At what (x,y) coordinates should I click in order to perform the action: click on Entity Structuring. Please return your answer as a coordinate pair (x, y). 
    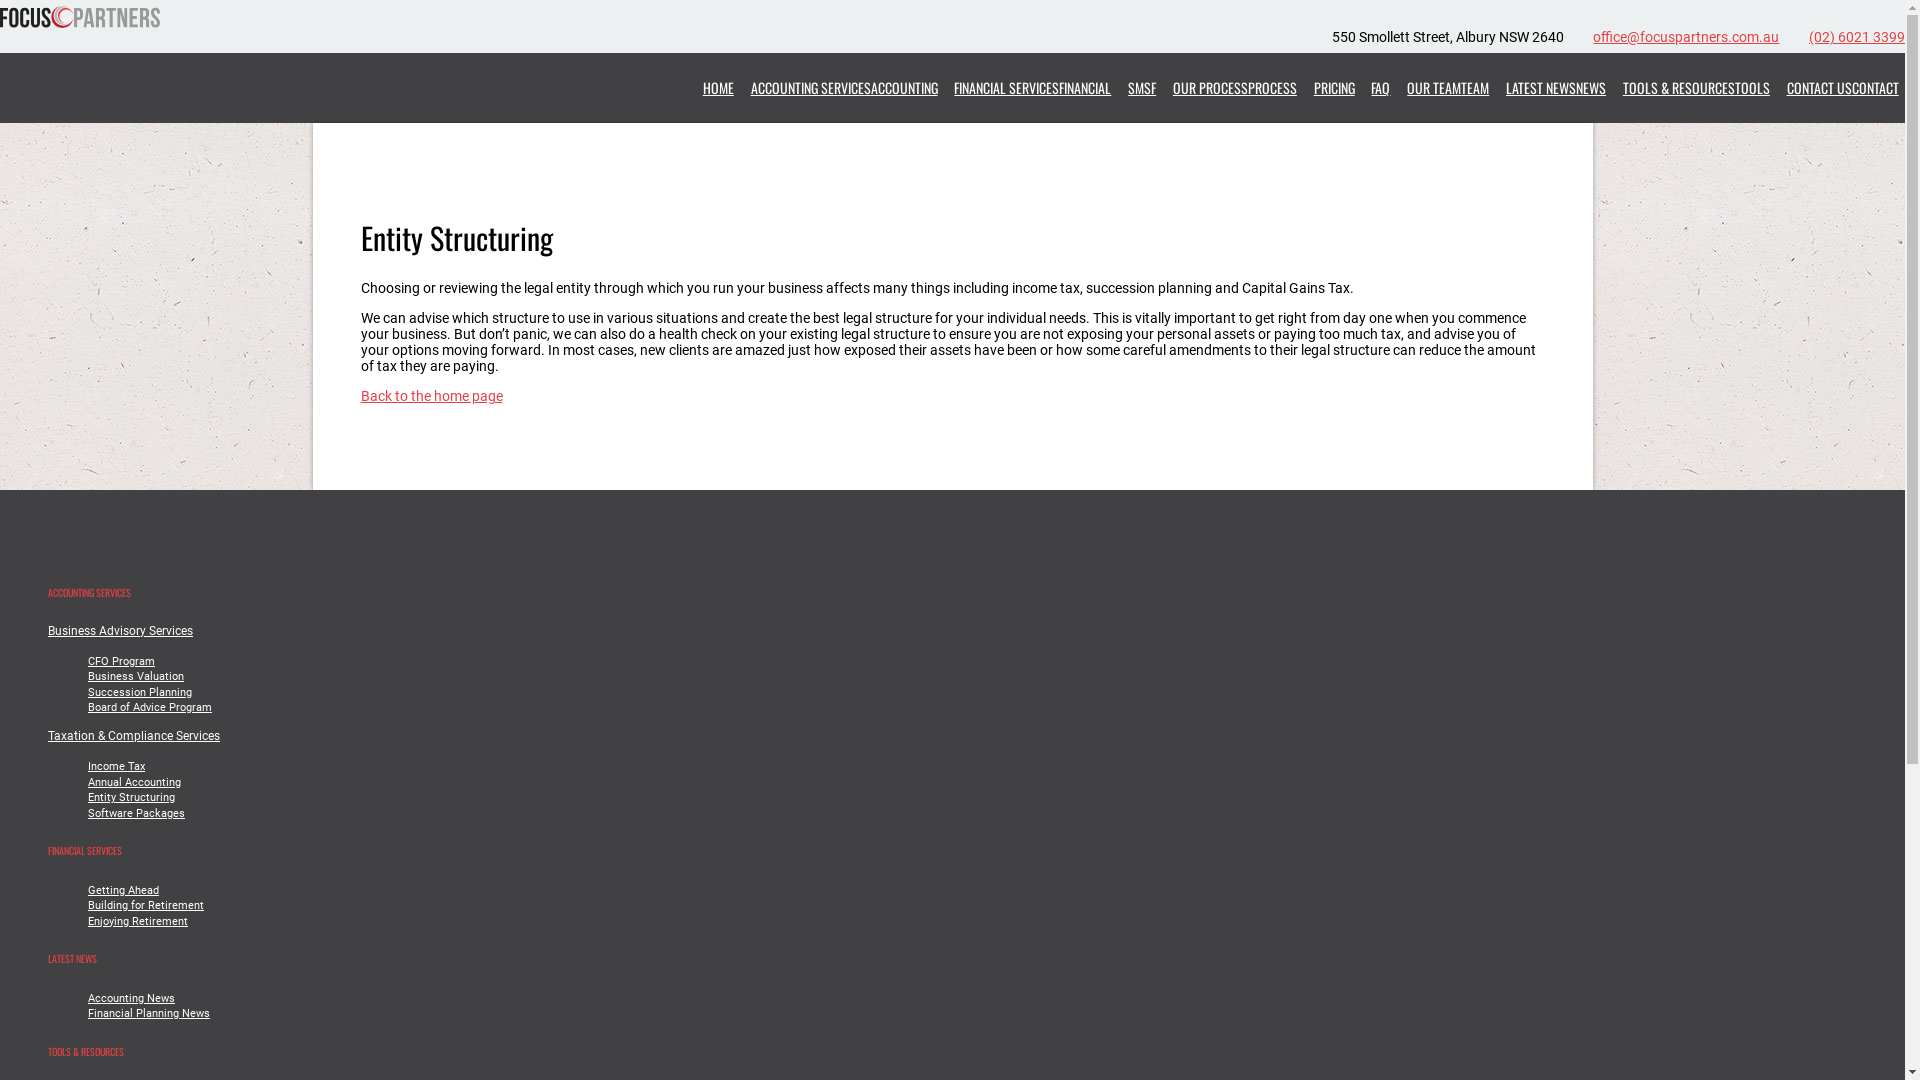
    Looking at the image, I should click on (132, 798).